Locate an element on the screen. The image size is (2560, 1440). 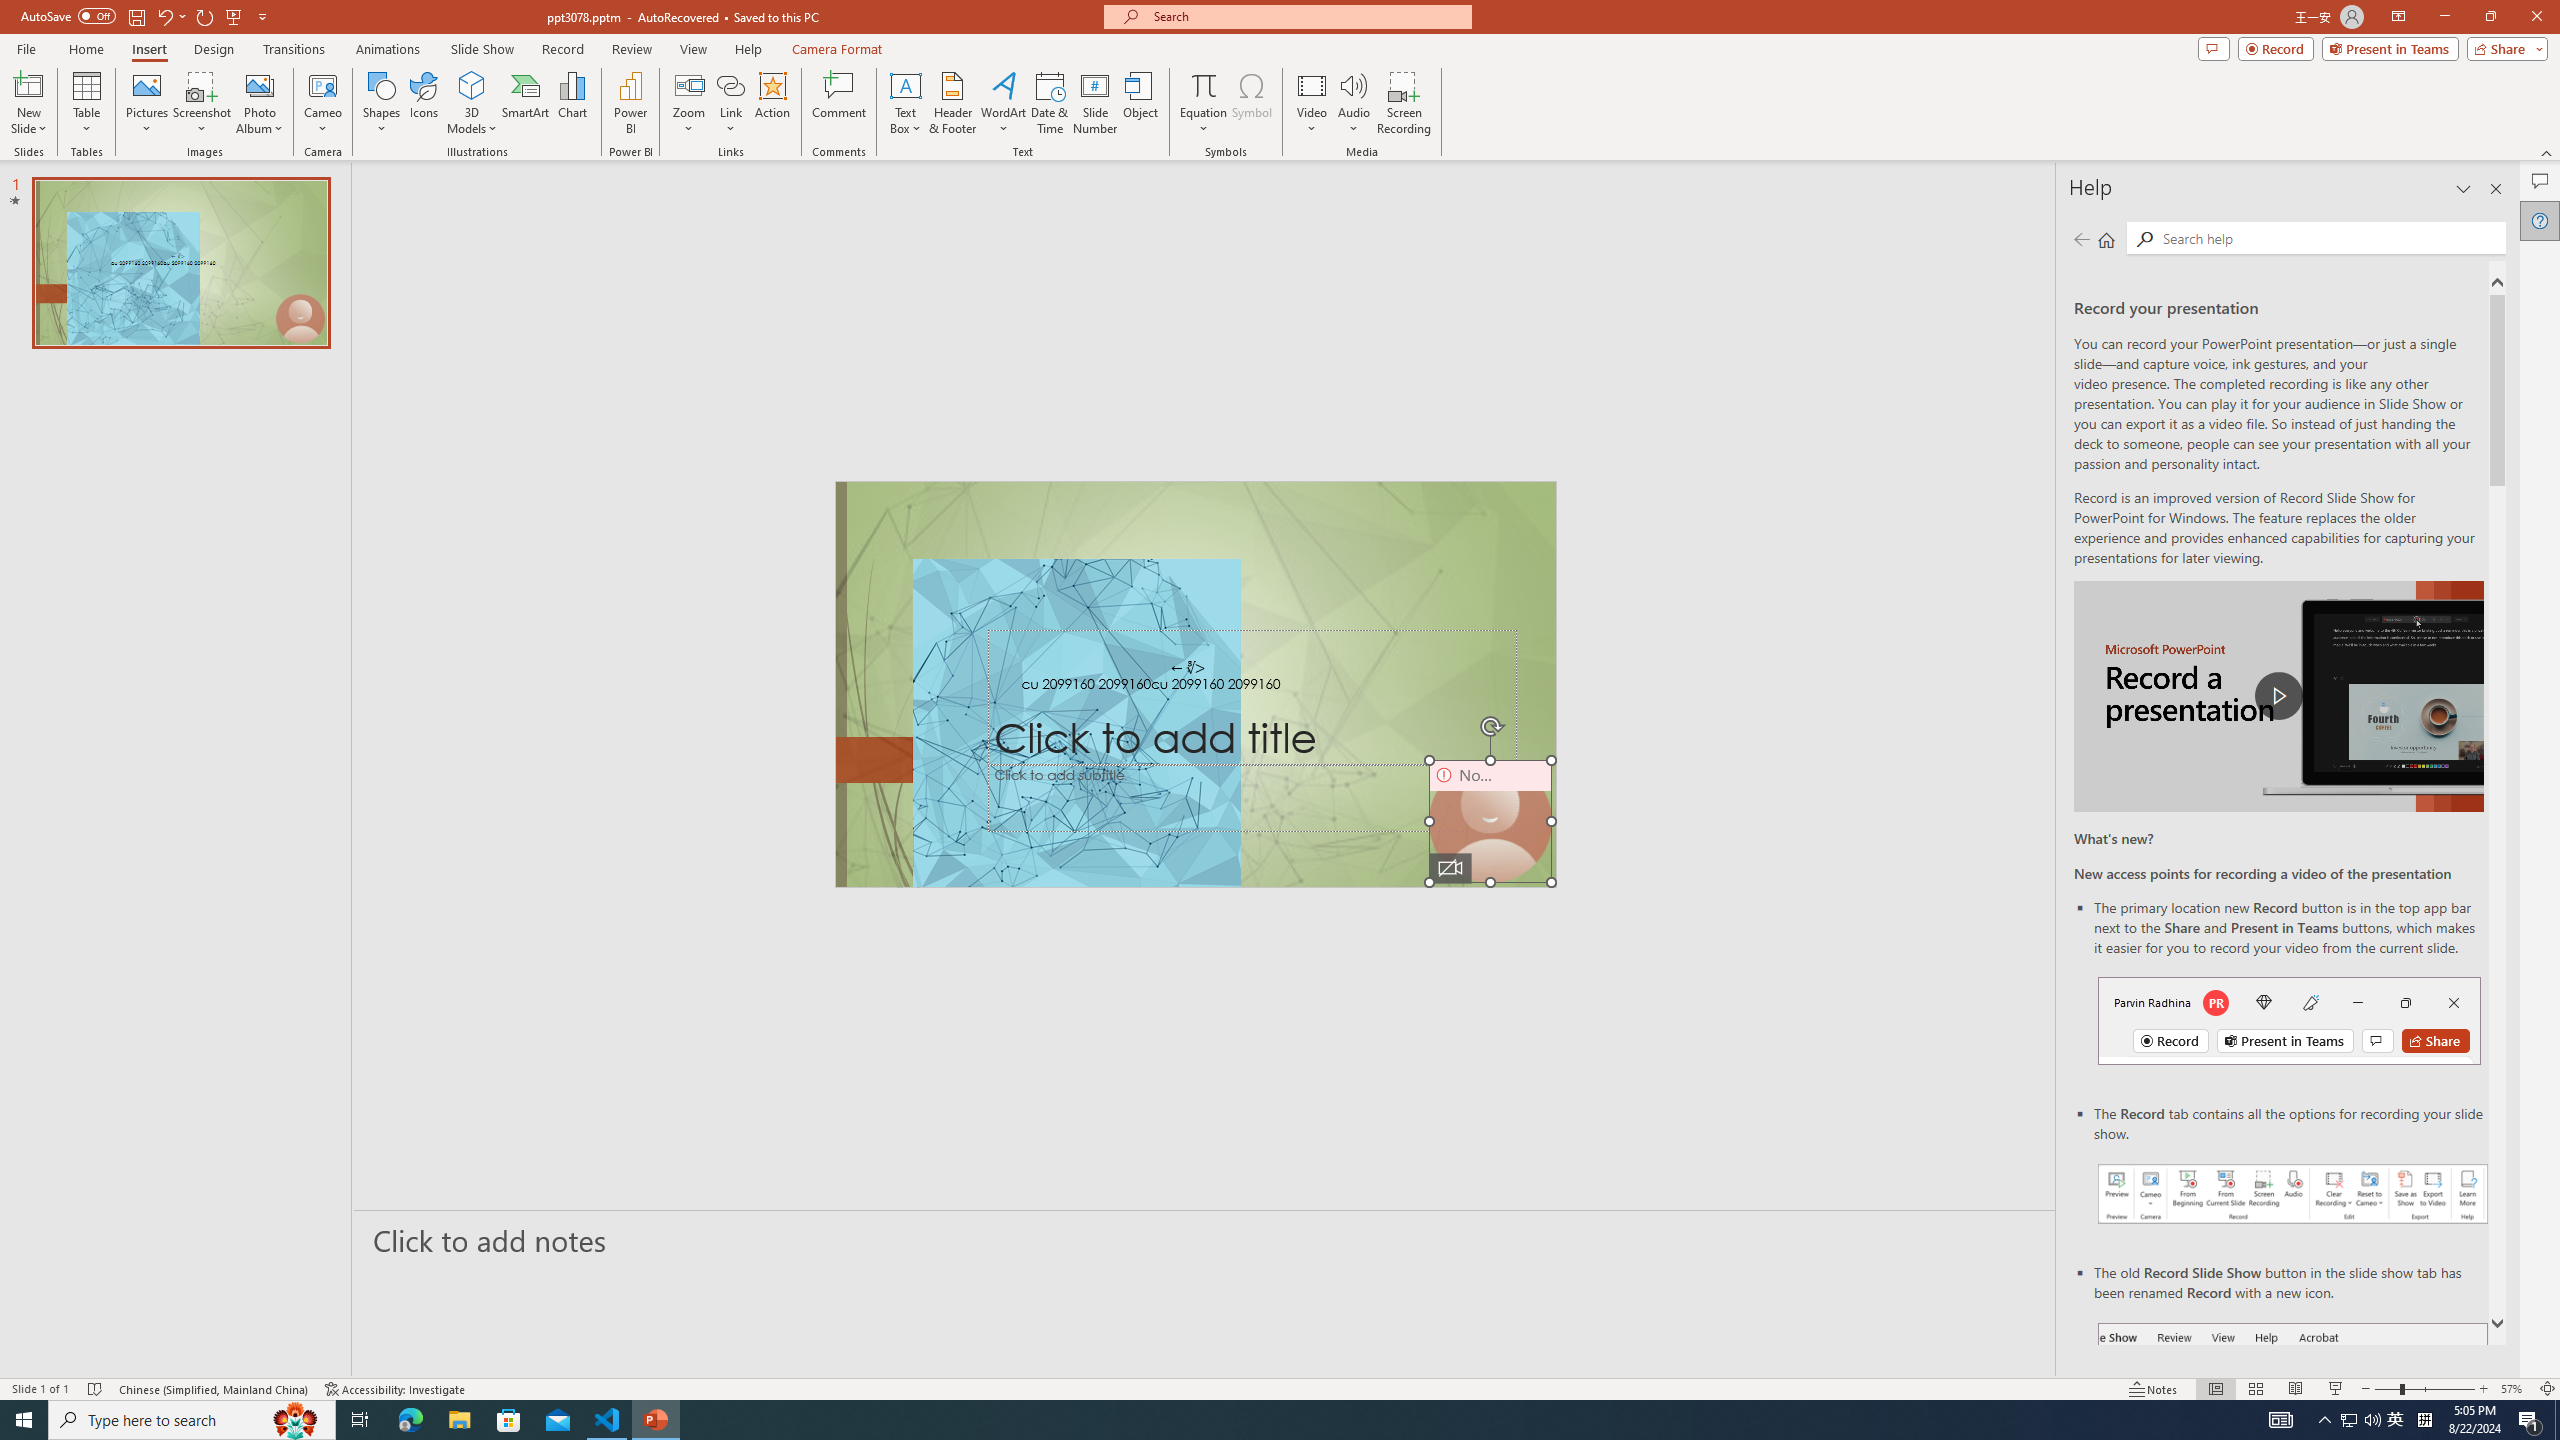
Power BI is located at coordinates (630, 103).